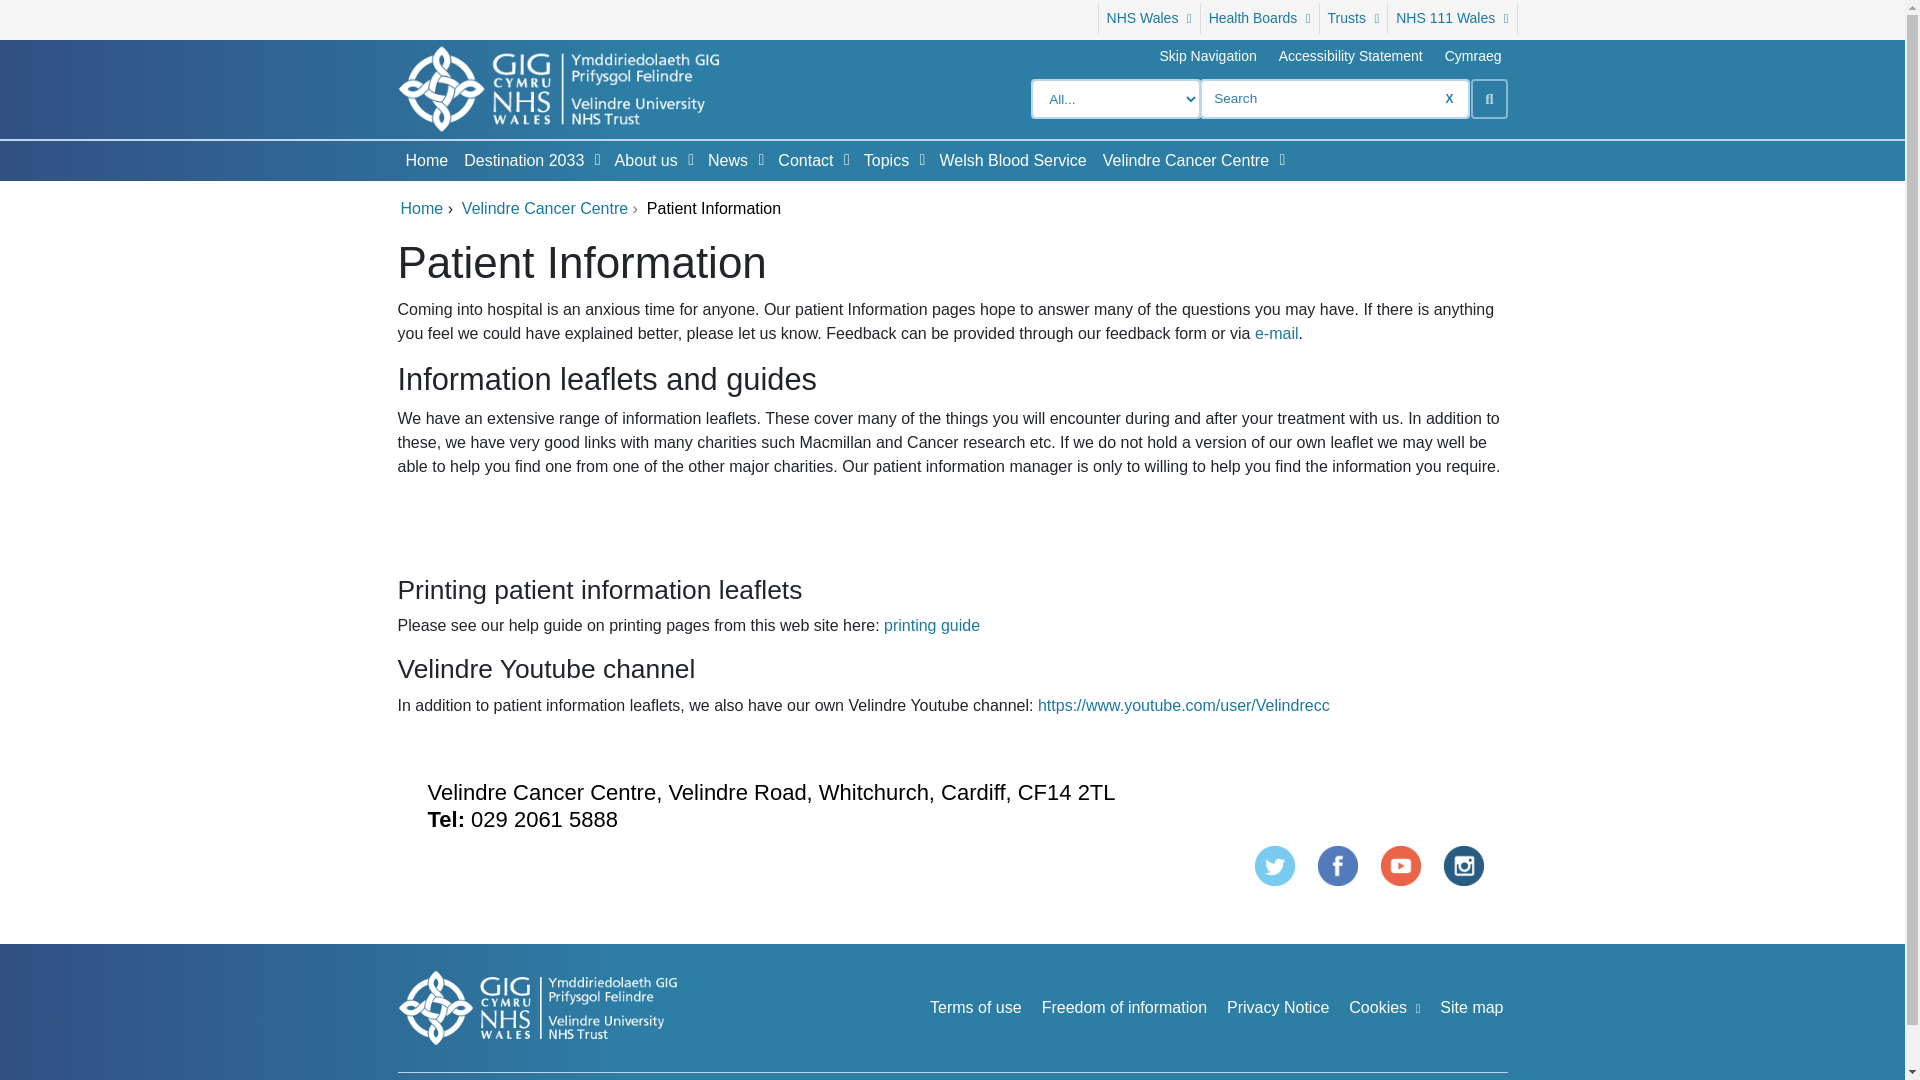 The image size is (1920, 1080). What do you see at coordinates (690, 160) in the screenshot?
I see `Show Submenu For About us` at bounding box center [690, 160].